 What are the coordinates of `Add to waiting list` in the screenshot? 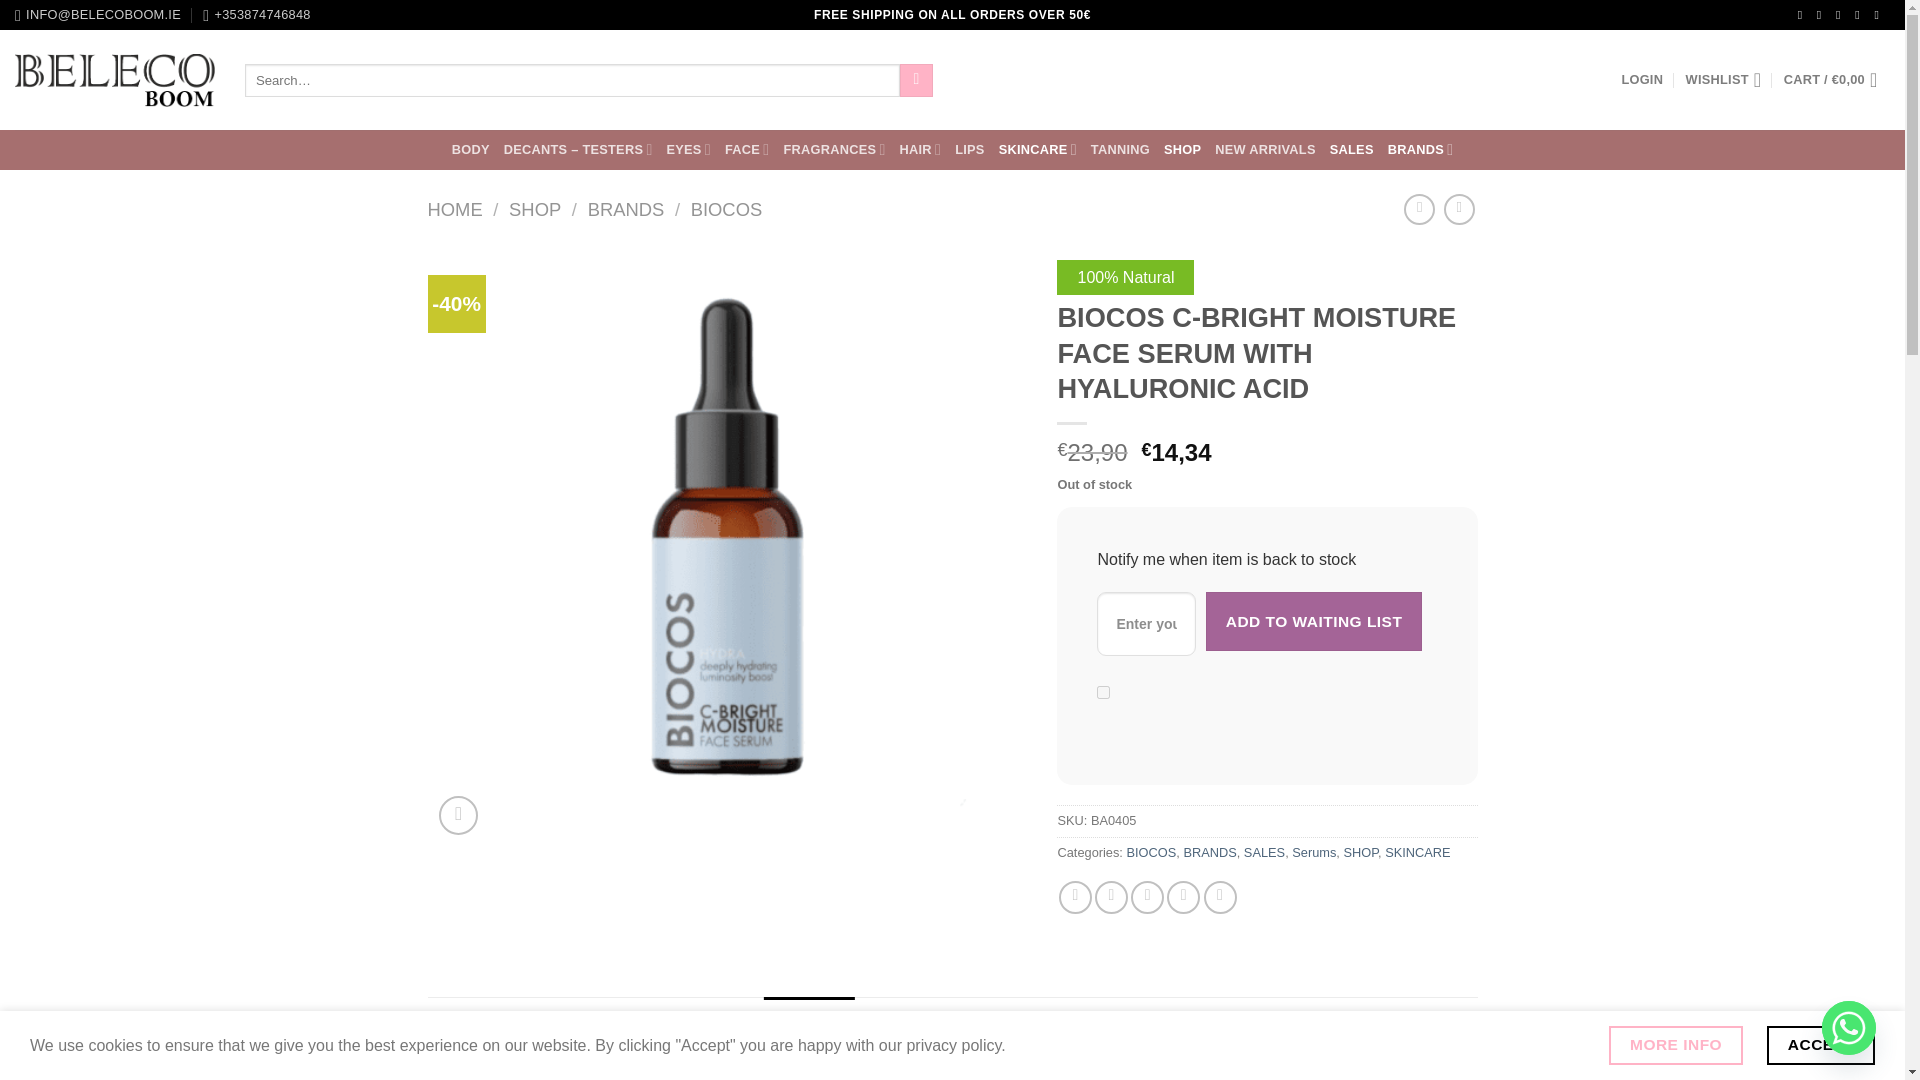 It's located at (1314, 621).